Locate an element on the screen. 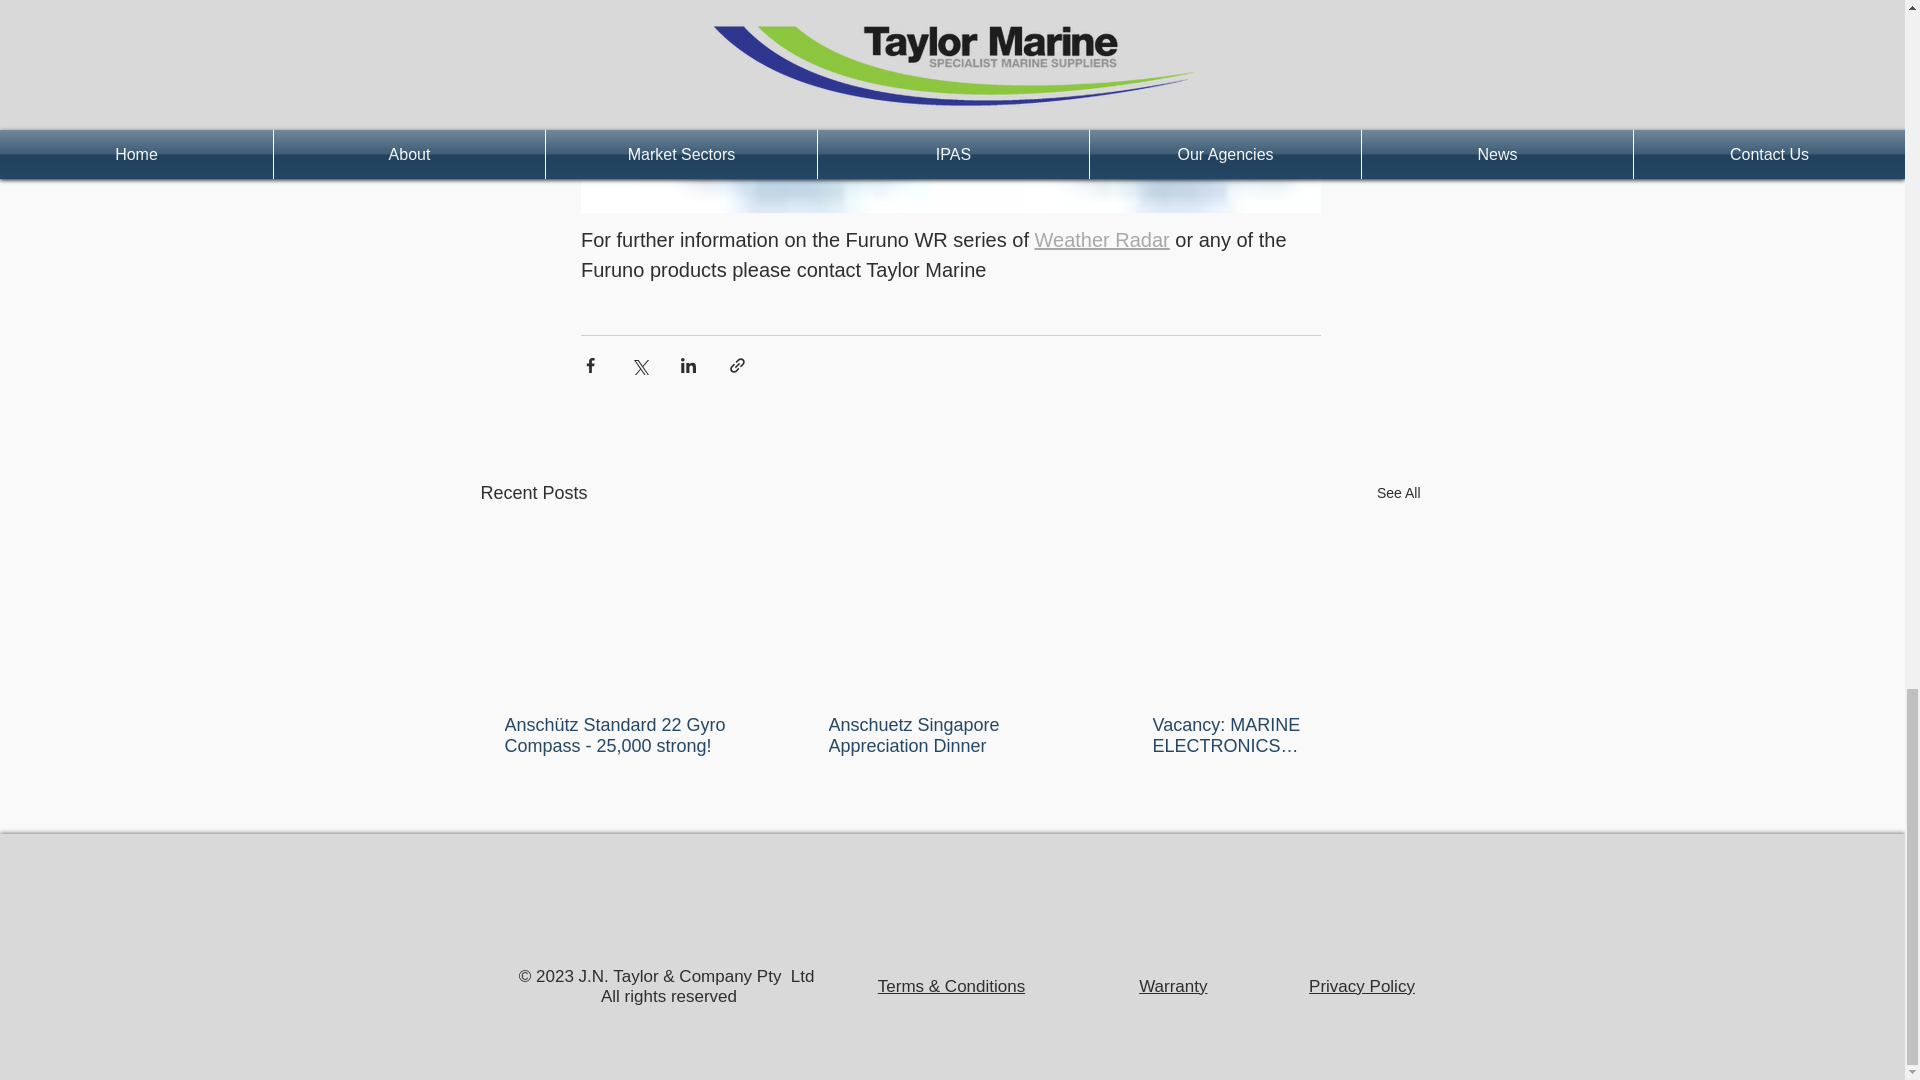  Warranty is located at coordinates (1172, 986).